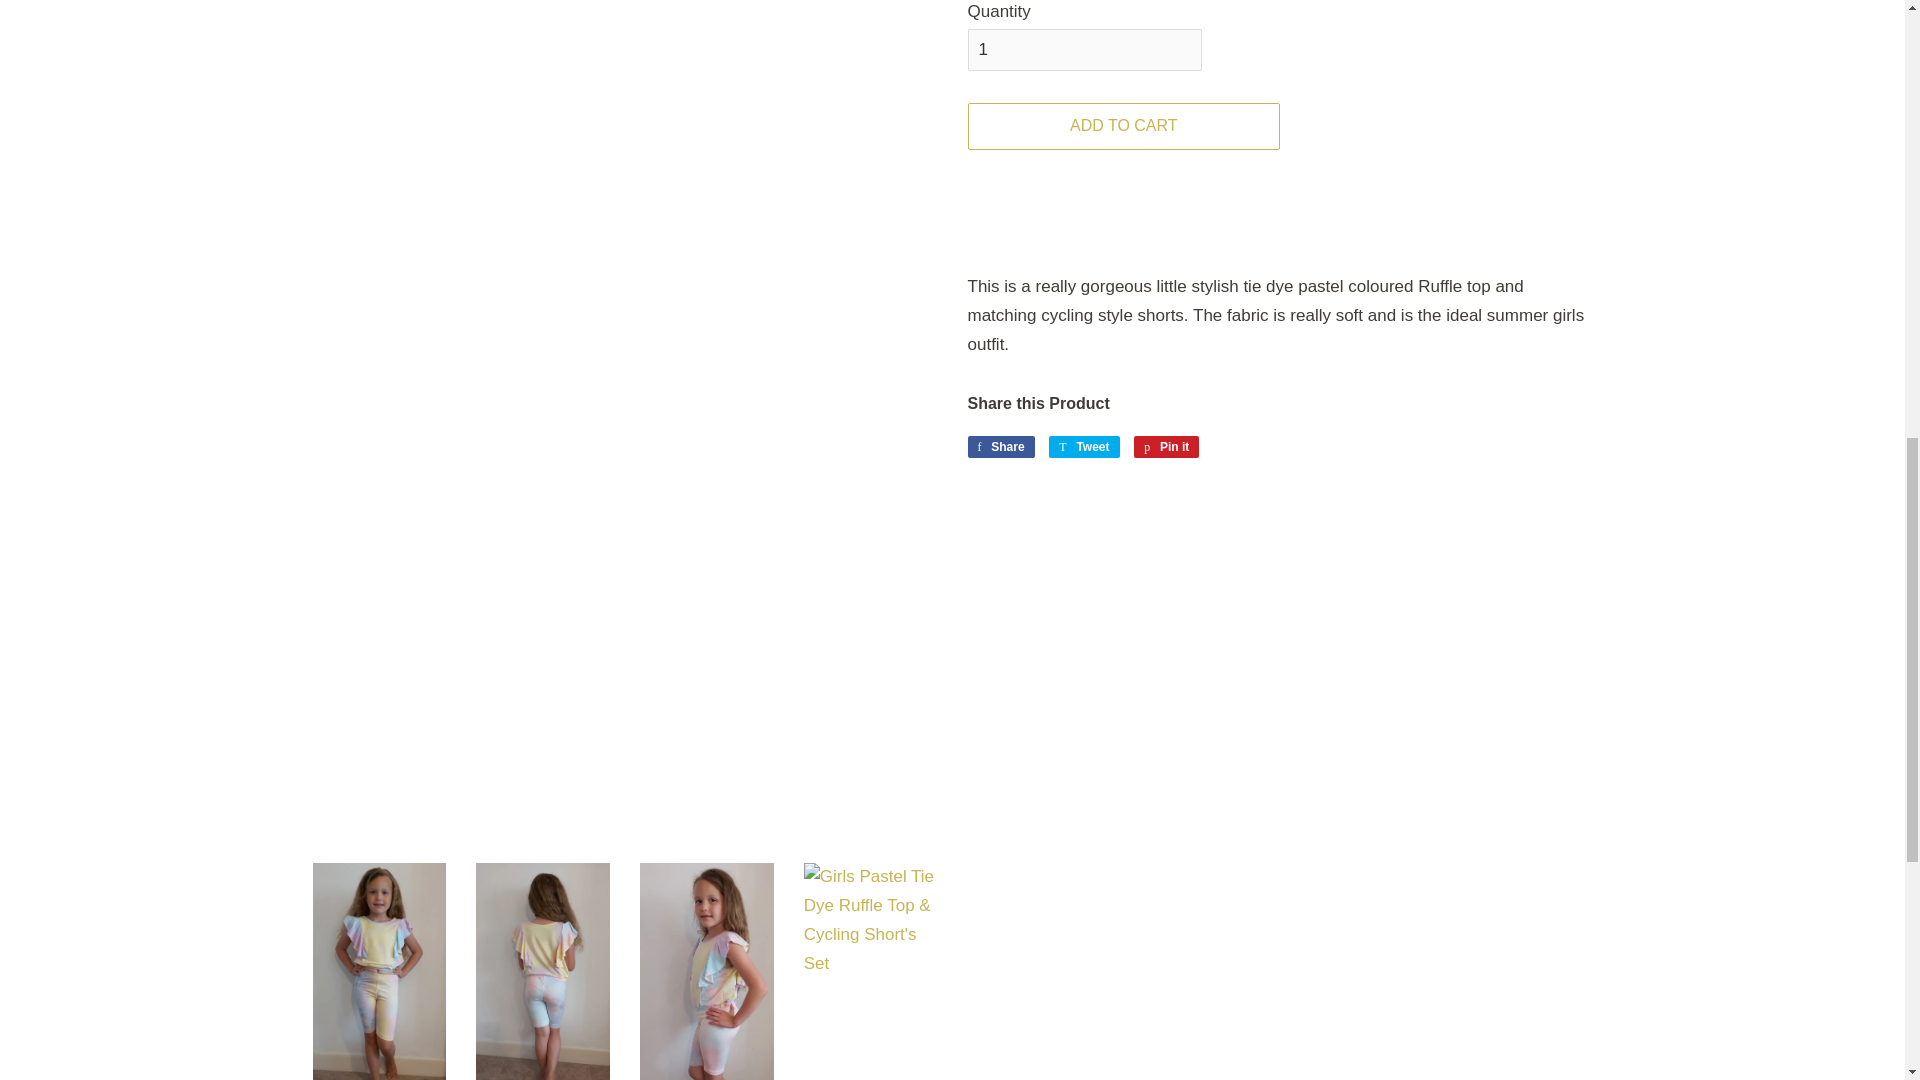 This screenshot has width=1920, height=1080. Describe the element at coordinates (1084, 50) in the screenshot. I see `1` at that location.